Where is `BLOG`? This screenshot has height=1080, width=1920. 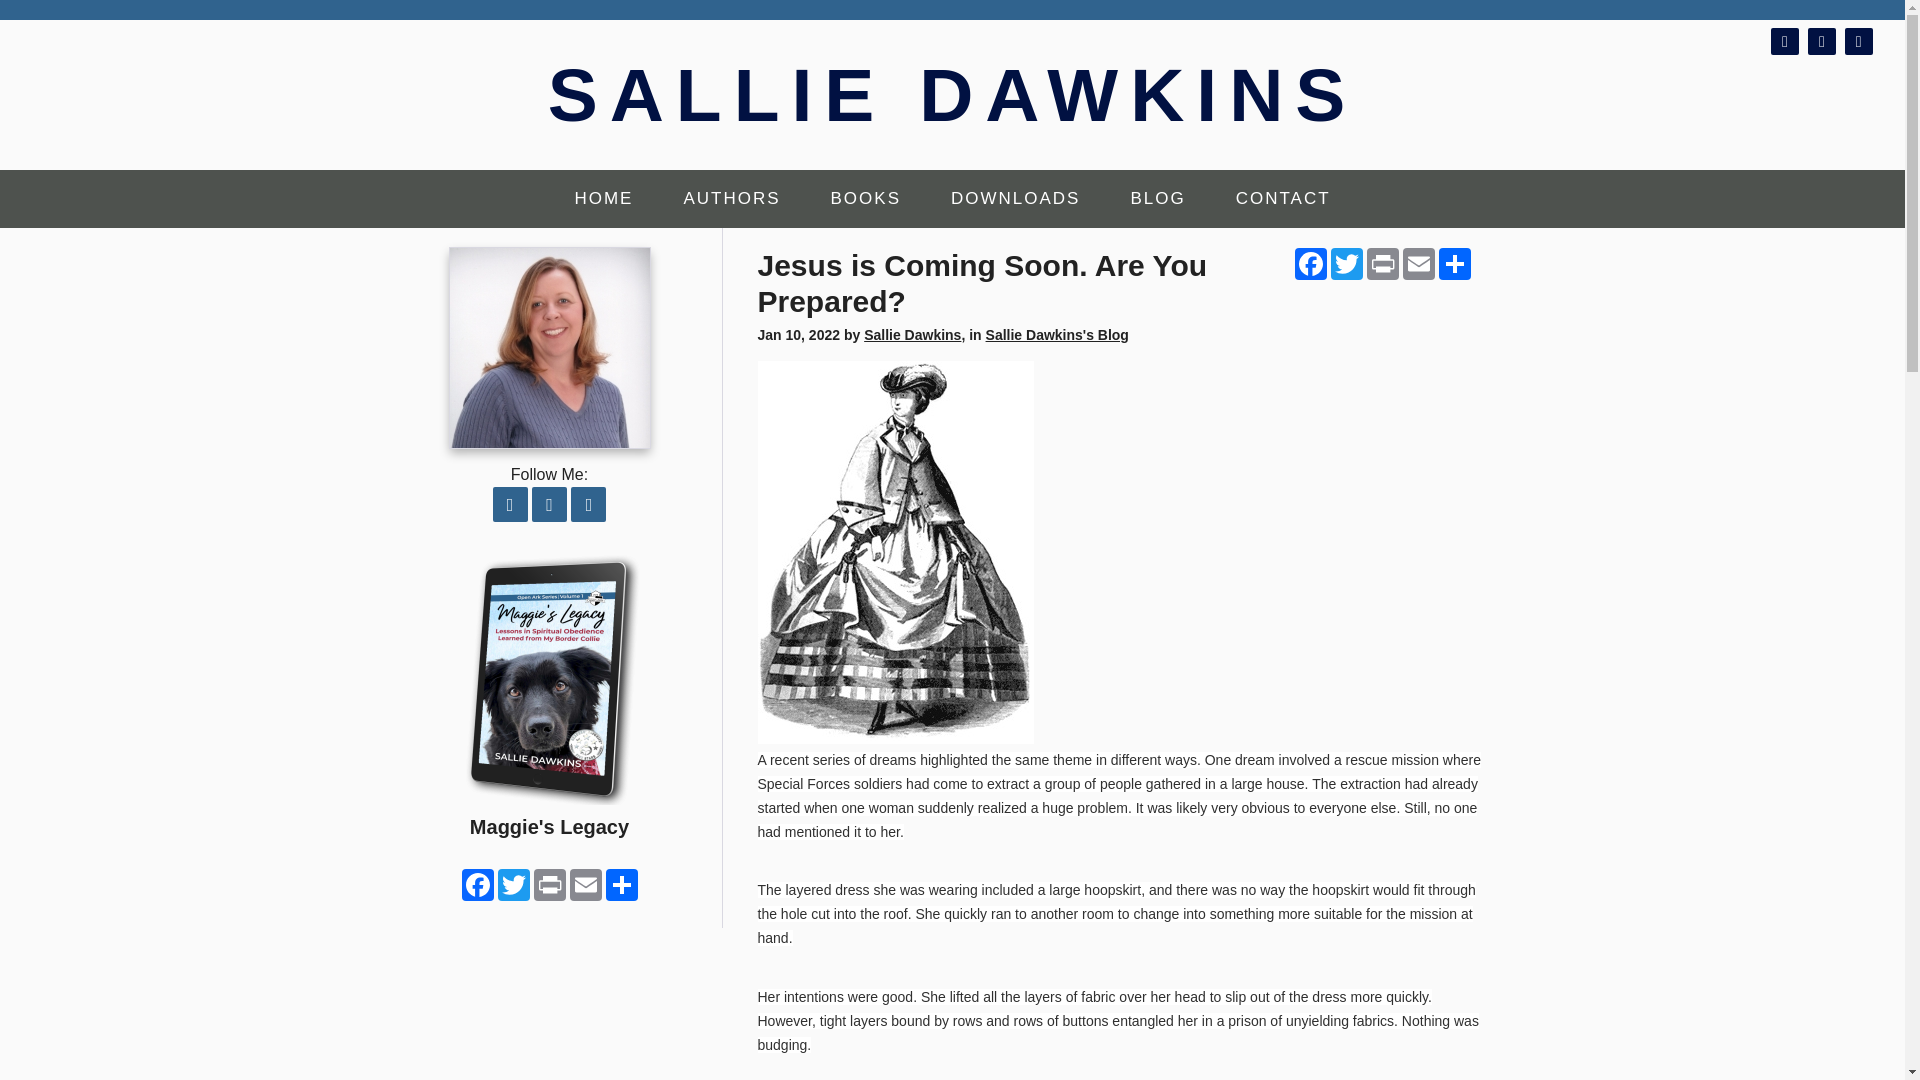 BLOG is located at coordinates (1157, 198).